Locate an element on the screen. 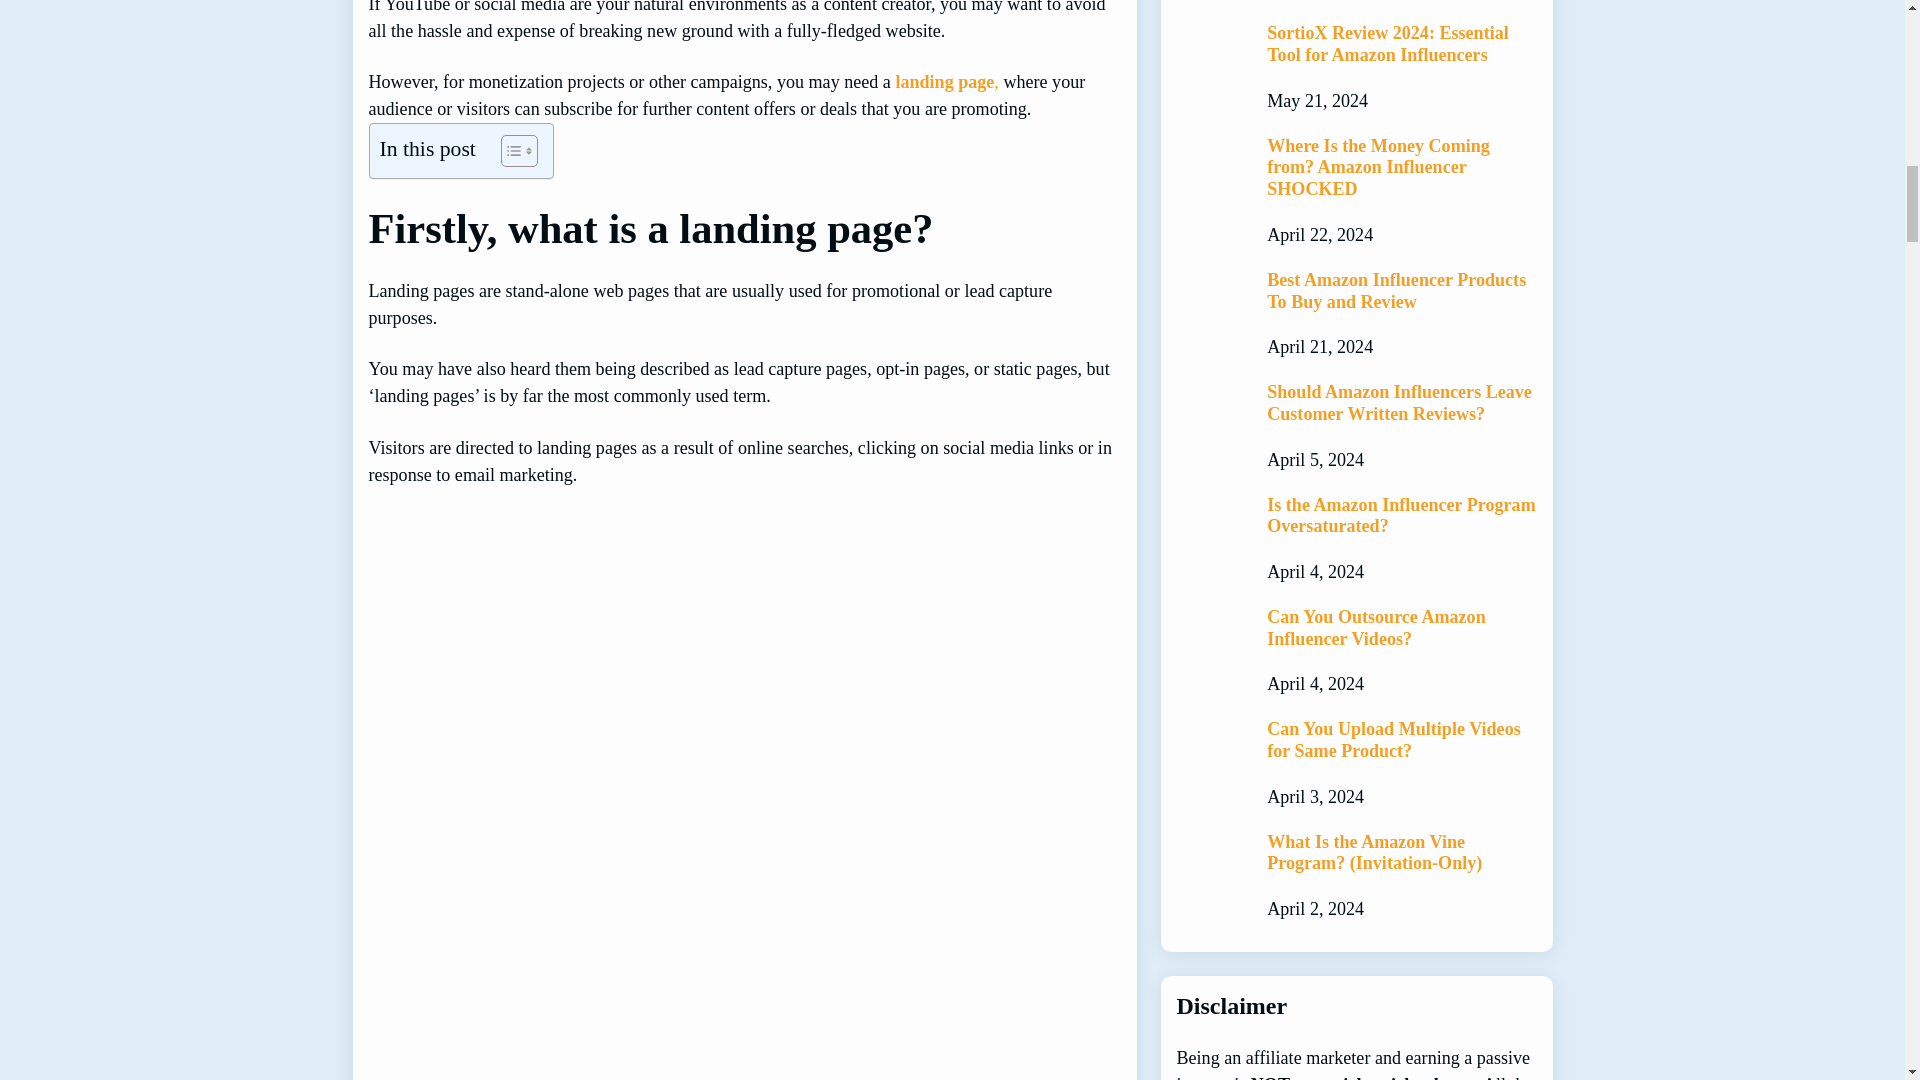  landing page, is located at coordinates (946, 82).